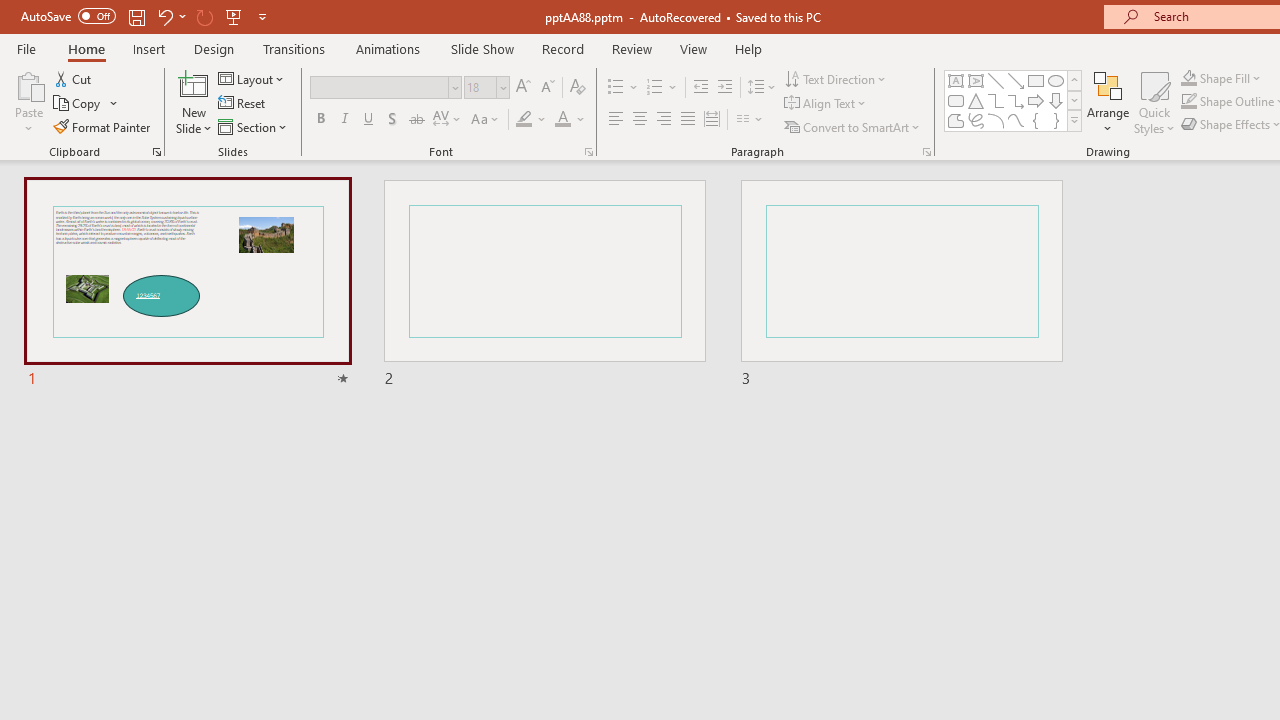  What do you see at coordinates (1036, 100) in the screenshot?
I see `Arrow: Right` at bounding box center [1036, 100].